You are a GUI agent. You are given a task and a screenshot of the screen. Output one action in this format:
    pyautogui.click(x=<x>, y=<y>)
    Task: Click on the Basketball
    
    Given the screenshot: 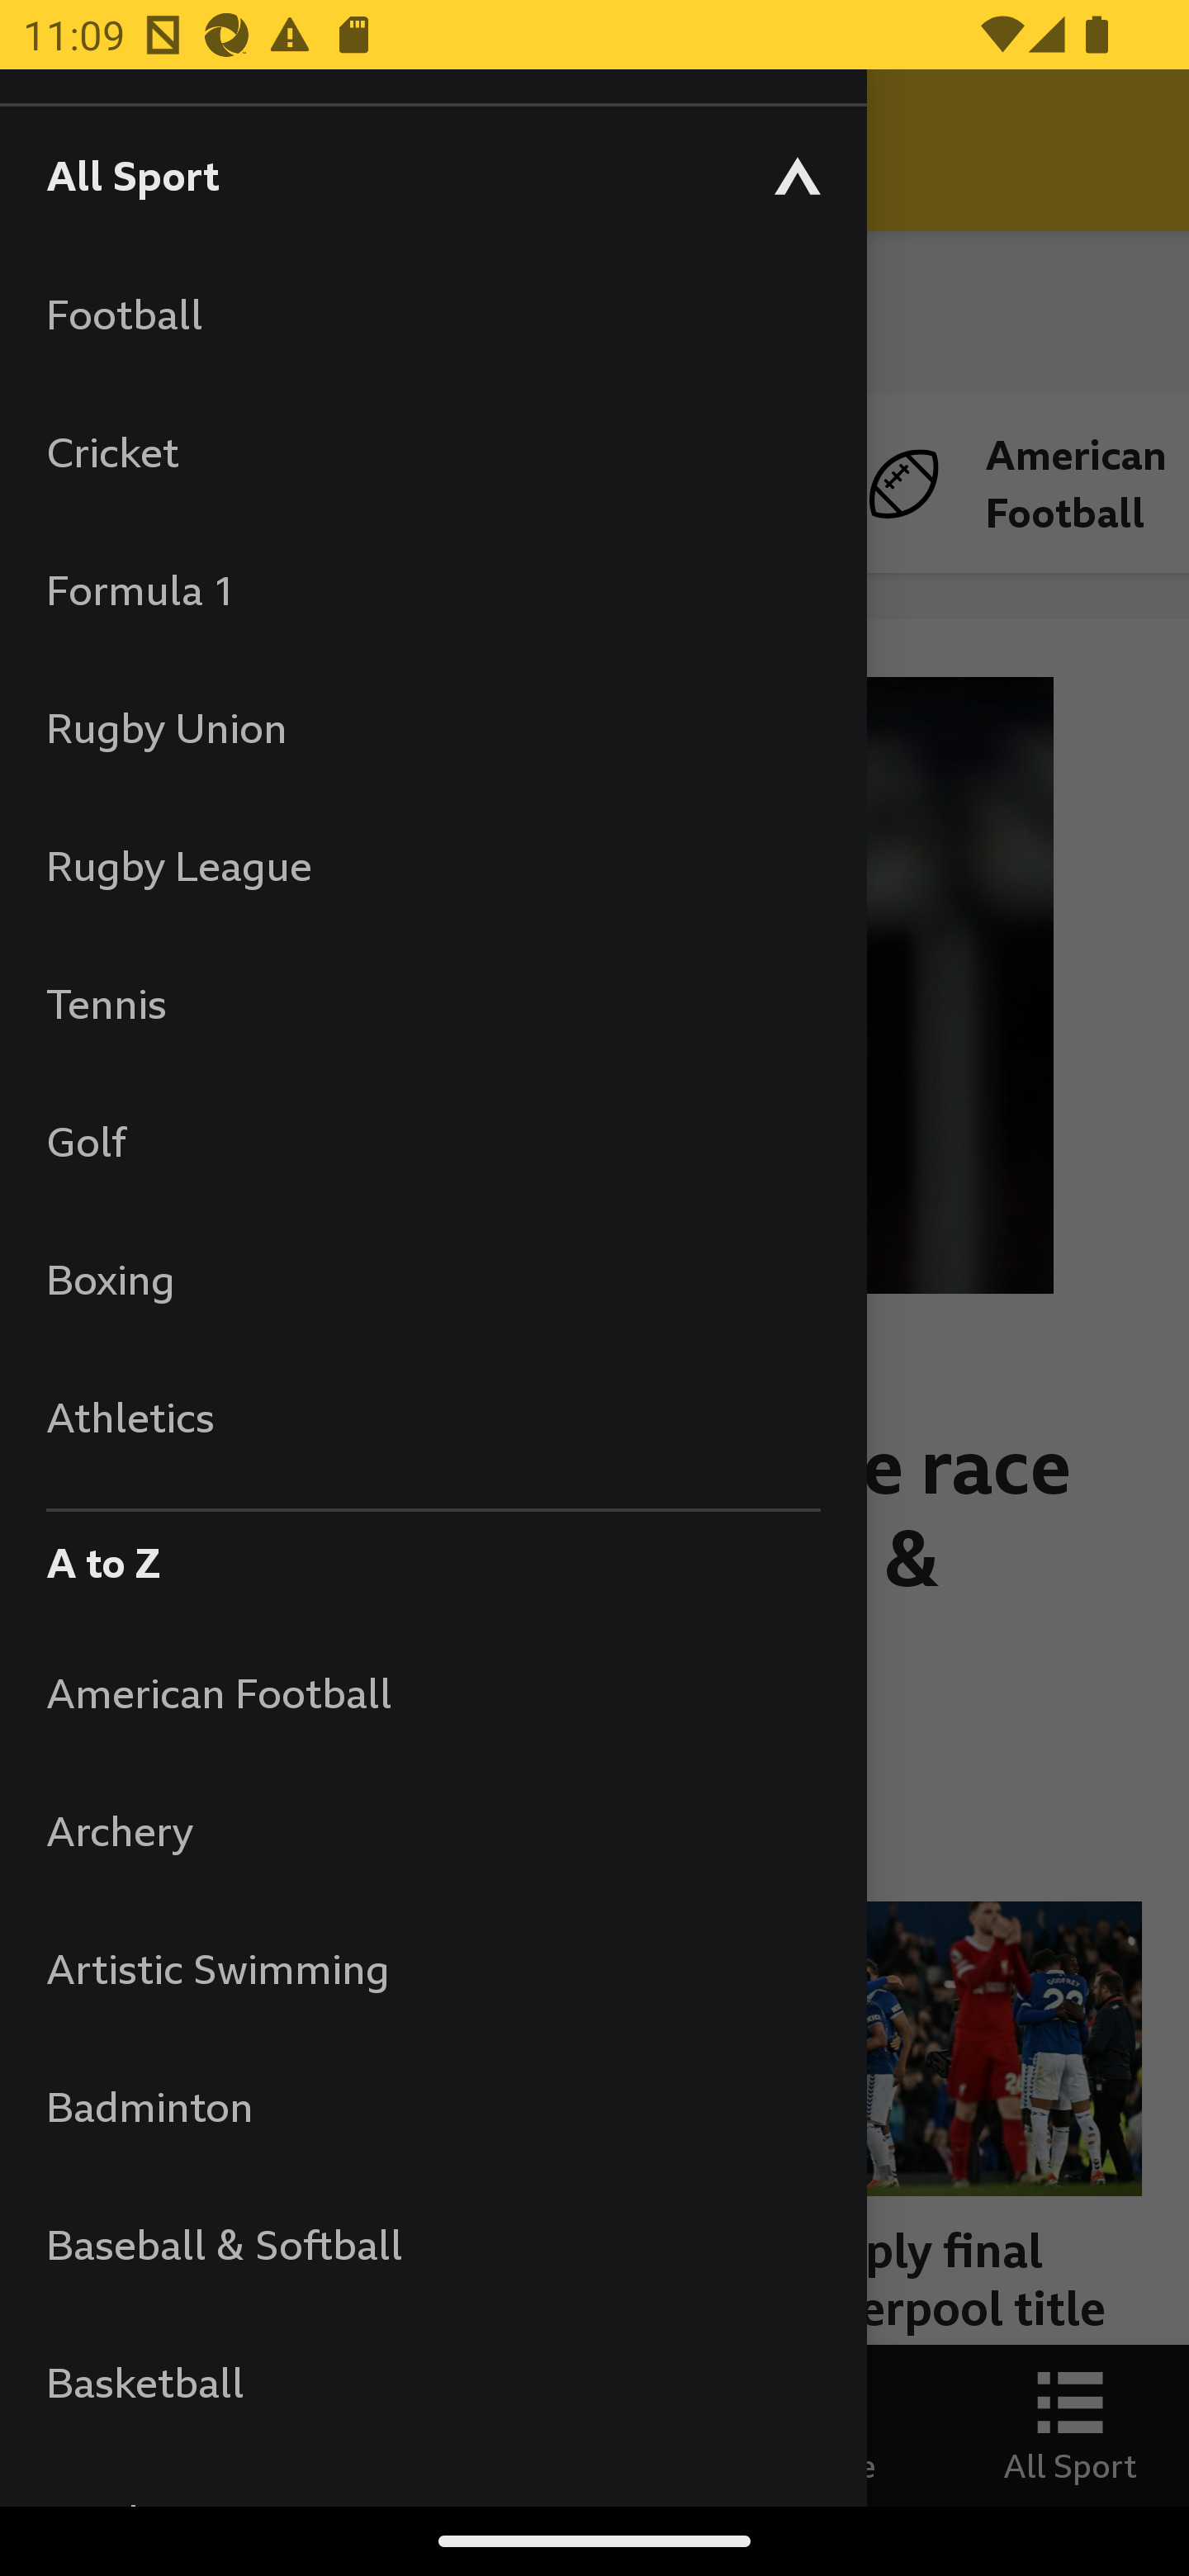 What is the action you would take?
    pyautogui.click(x=433, y=2383)
    